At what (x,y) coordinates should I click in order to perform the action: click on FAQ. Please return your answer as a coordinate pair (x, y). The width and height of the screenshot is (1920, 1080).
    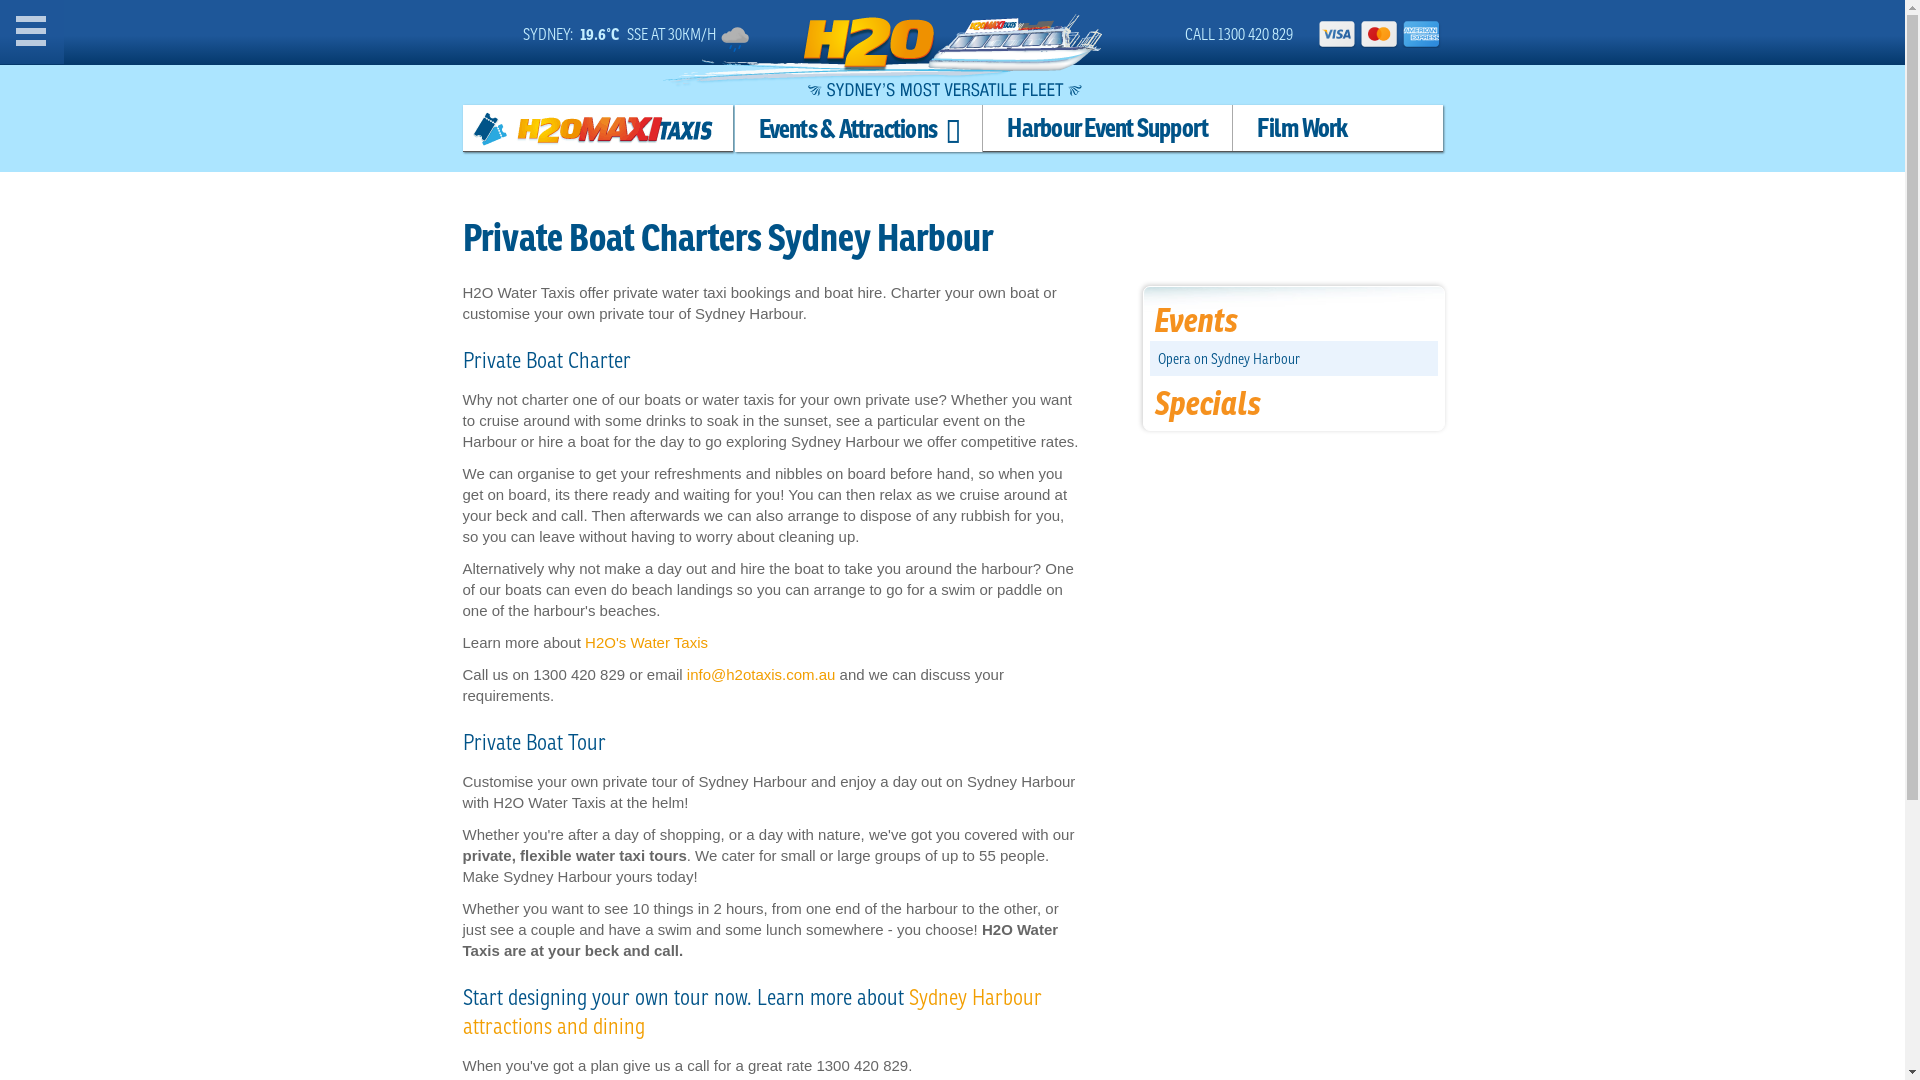
    Looking at the image, I should click on (105, 996).